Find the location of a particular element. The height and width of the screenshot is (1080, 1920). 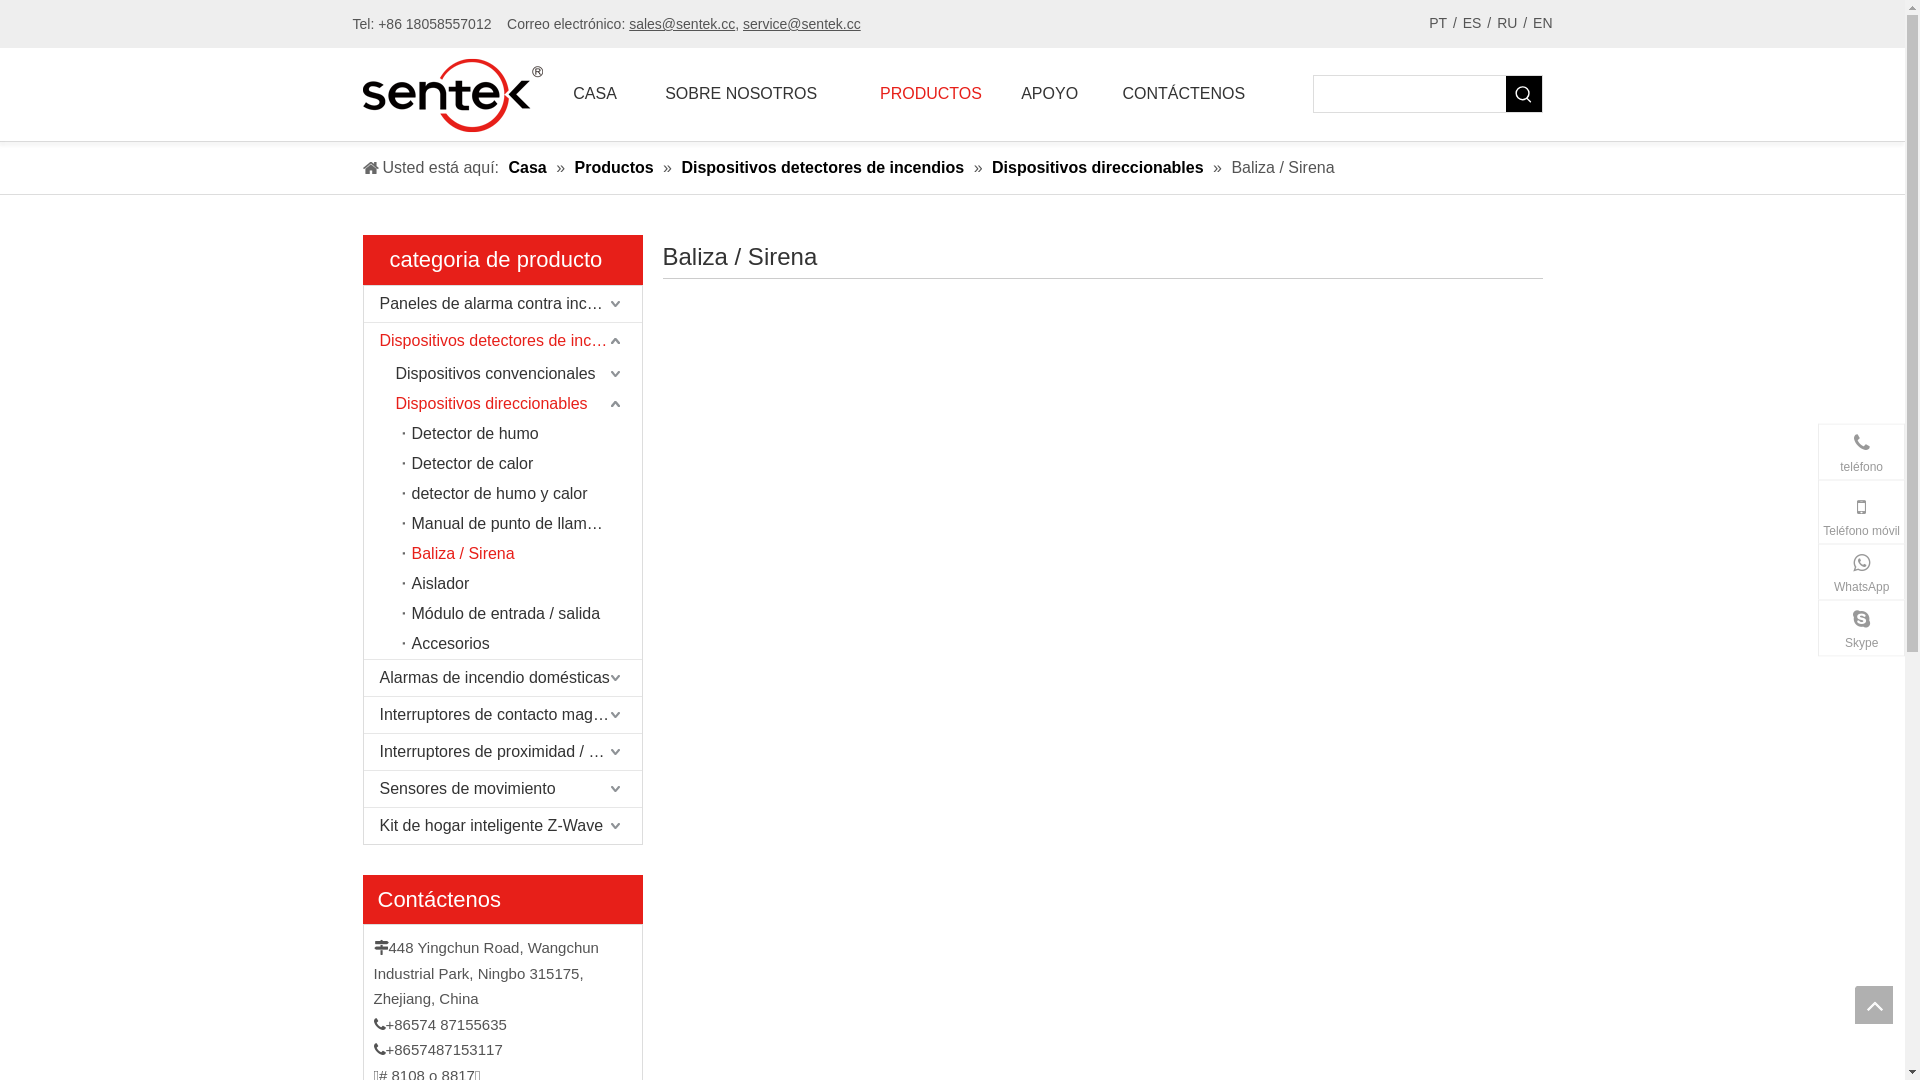

+86574 87155635 is located at coordinates (1762, 469).